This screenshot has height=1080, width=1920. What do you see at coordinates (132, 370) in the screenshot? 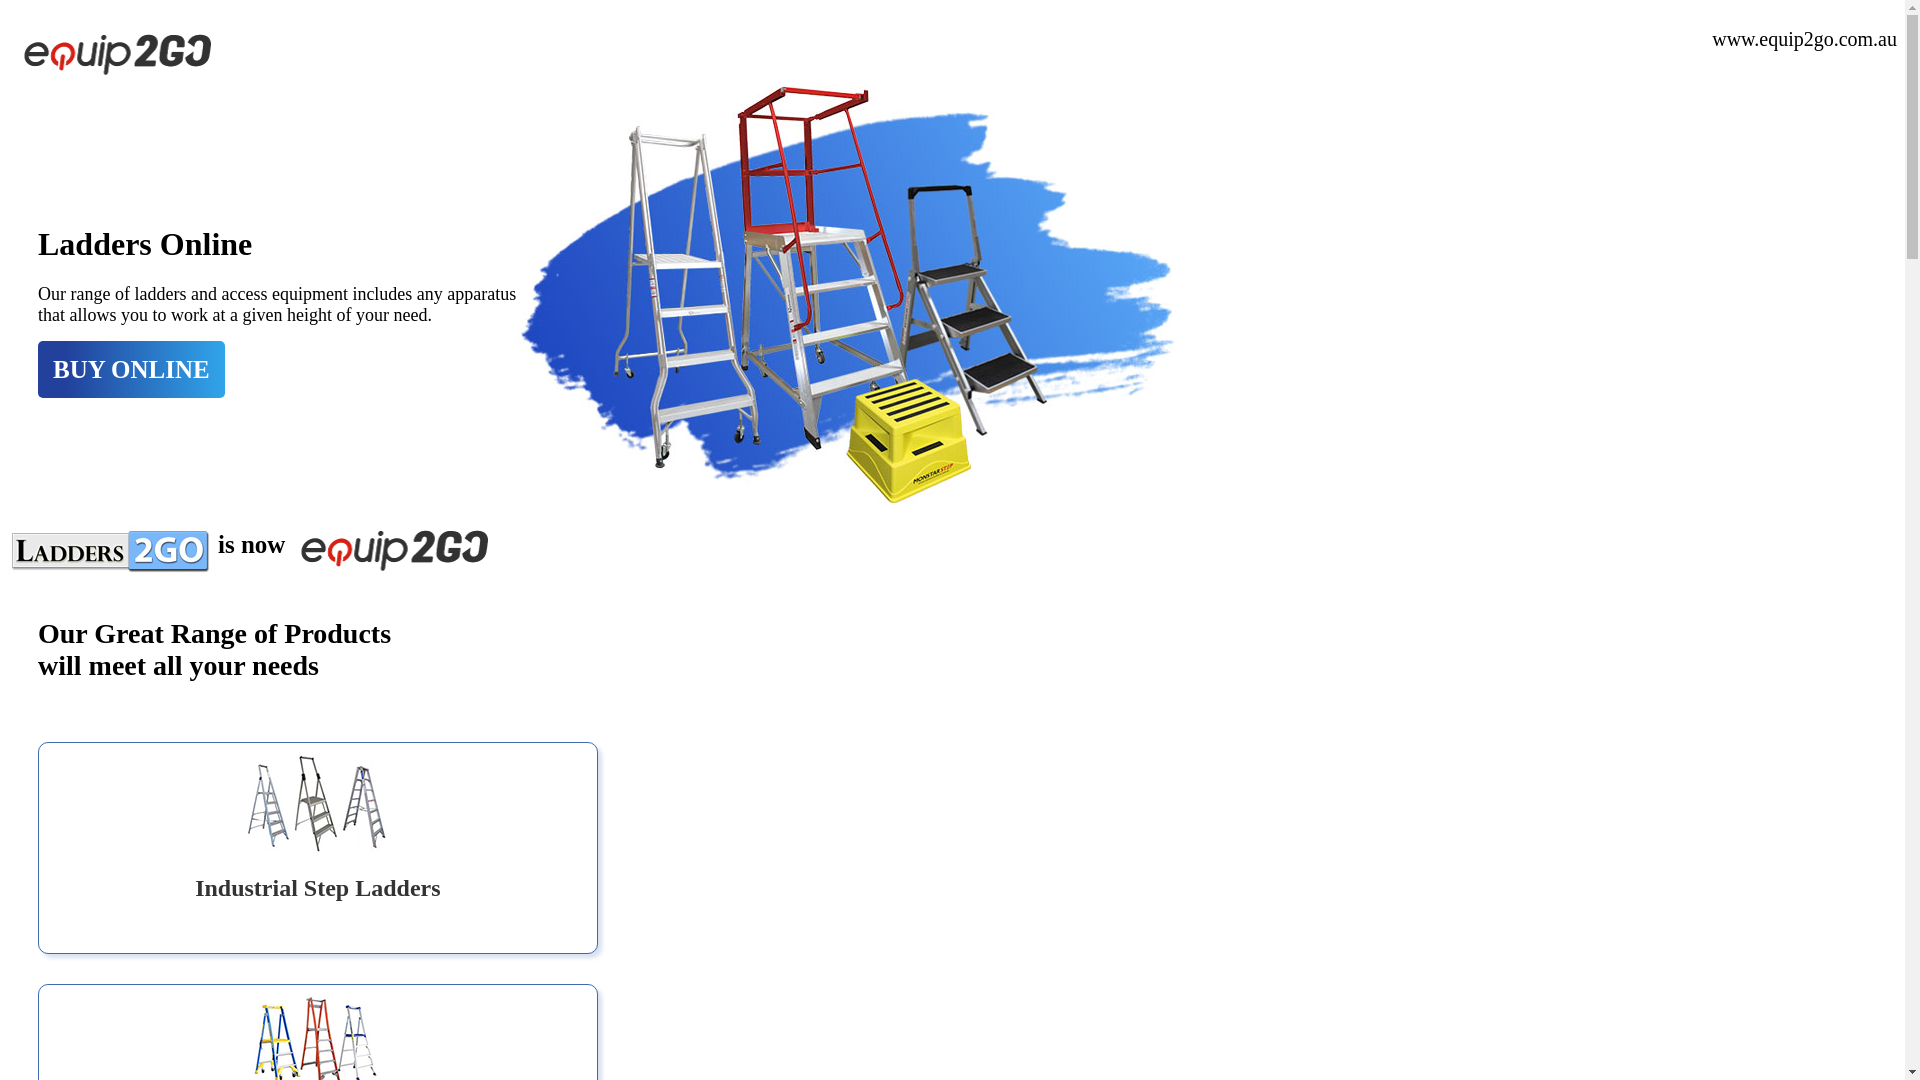
I see `BUY ONLINE` at bounding box center [132, 370].